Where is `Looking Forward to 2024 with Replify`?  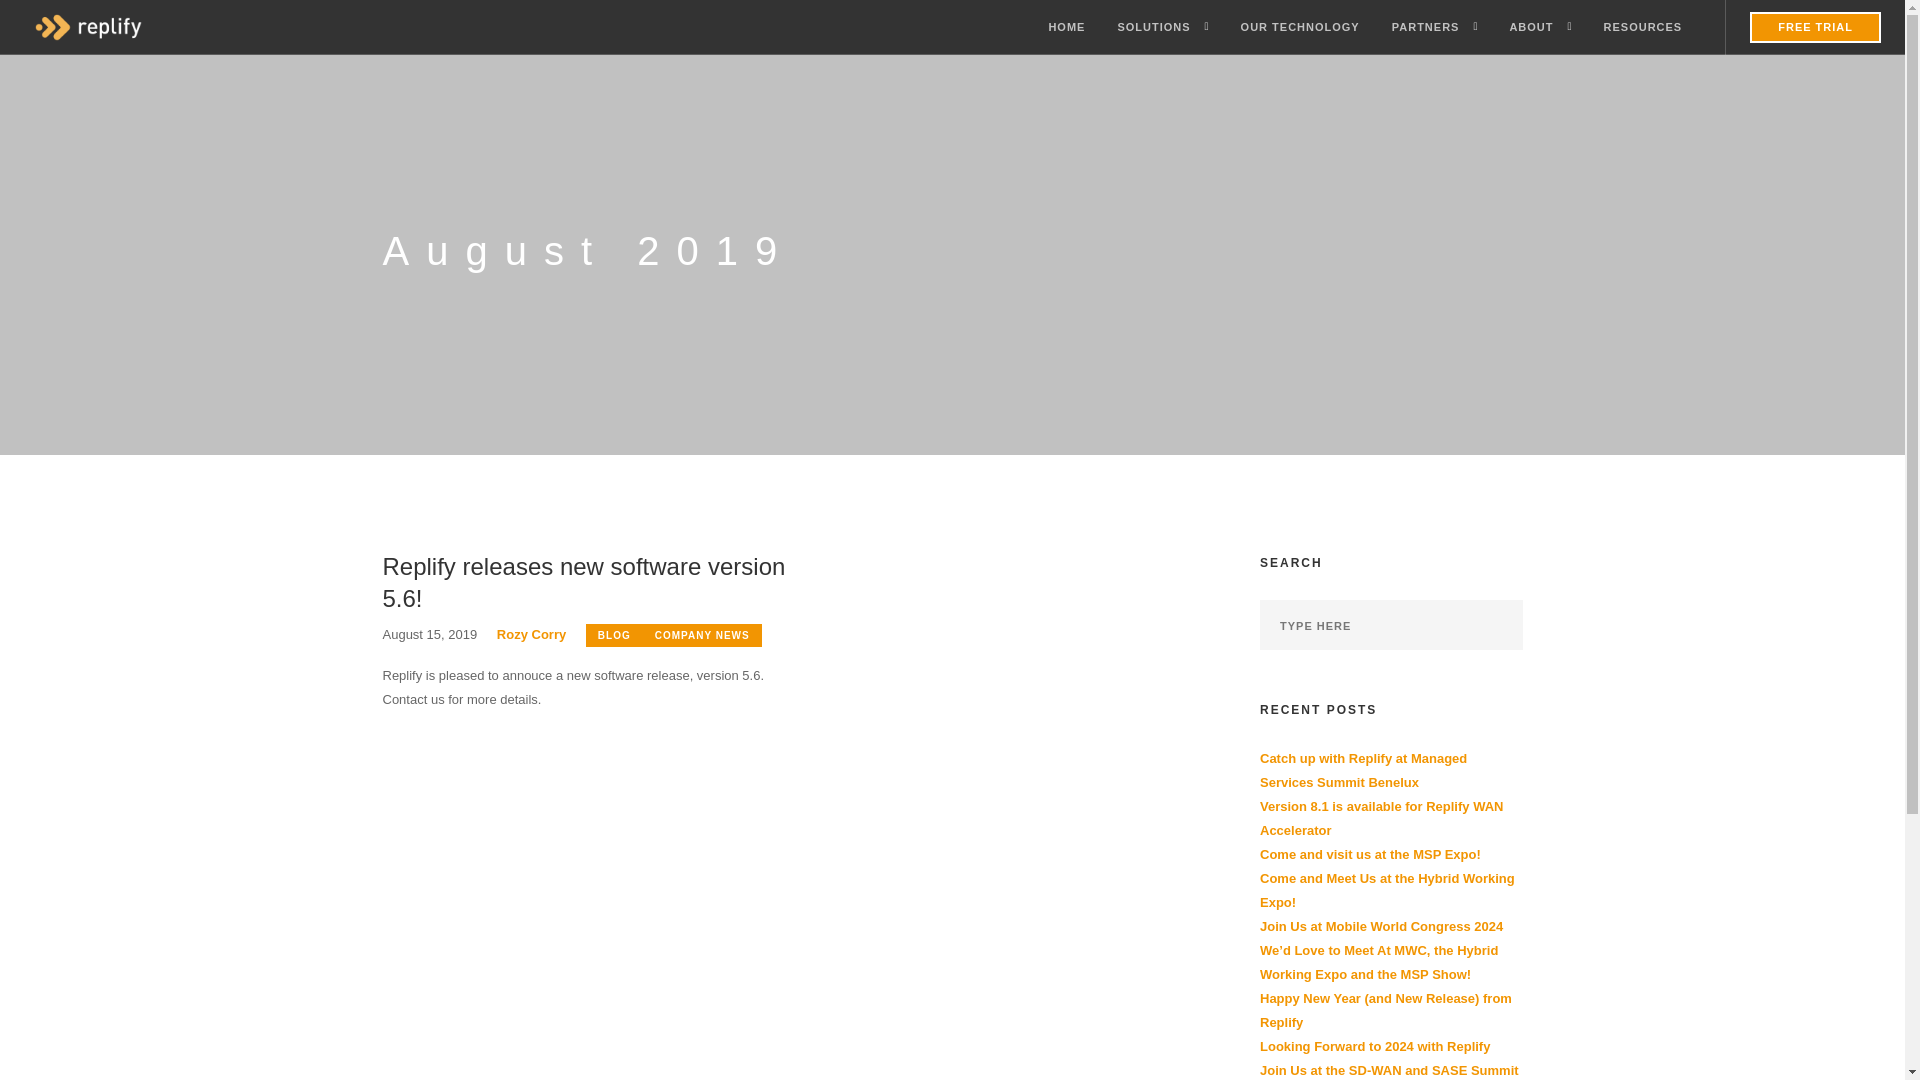 Looking Forward to 2024 with Replify is located at coordinates (1374, 1046).